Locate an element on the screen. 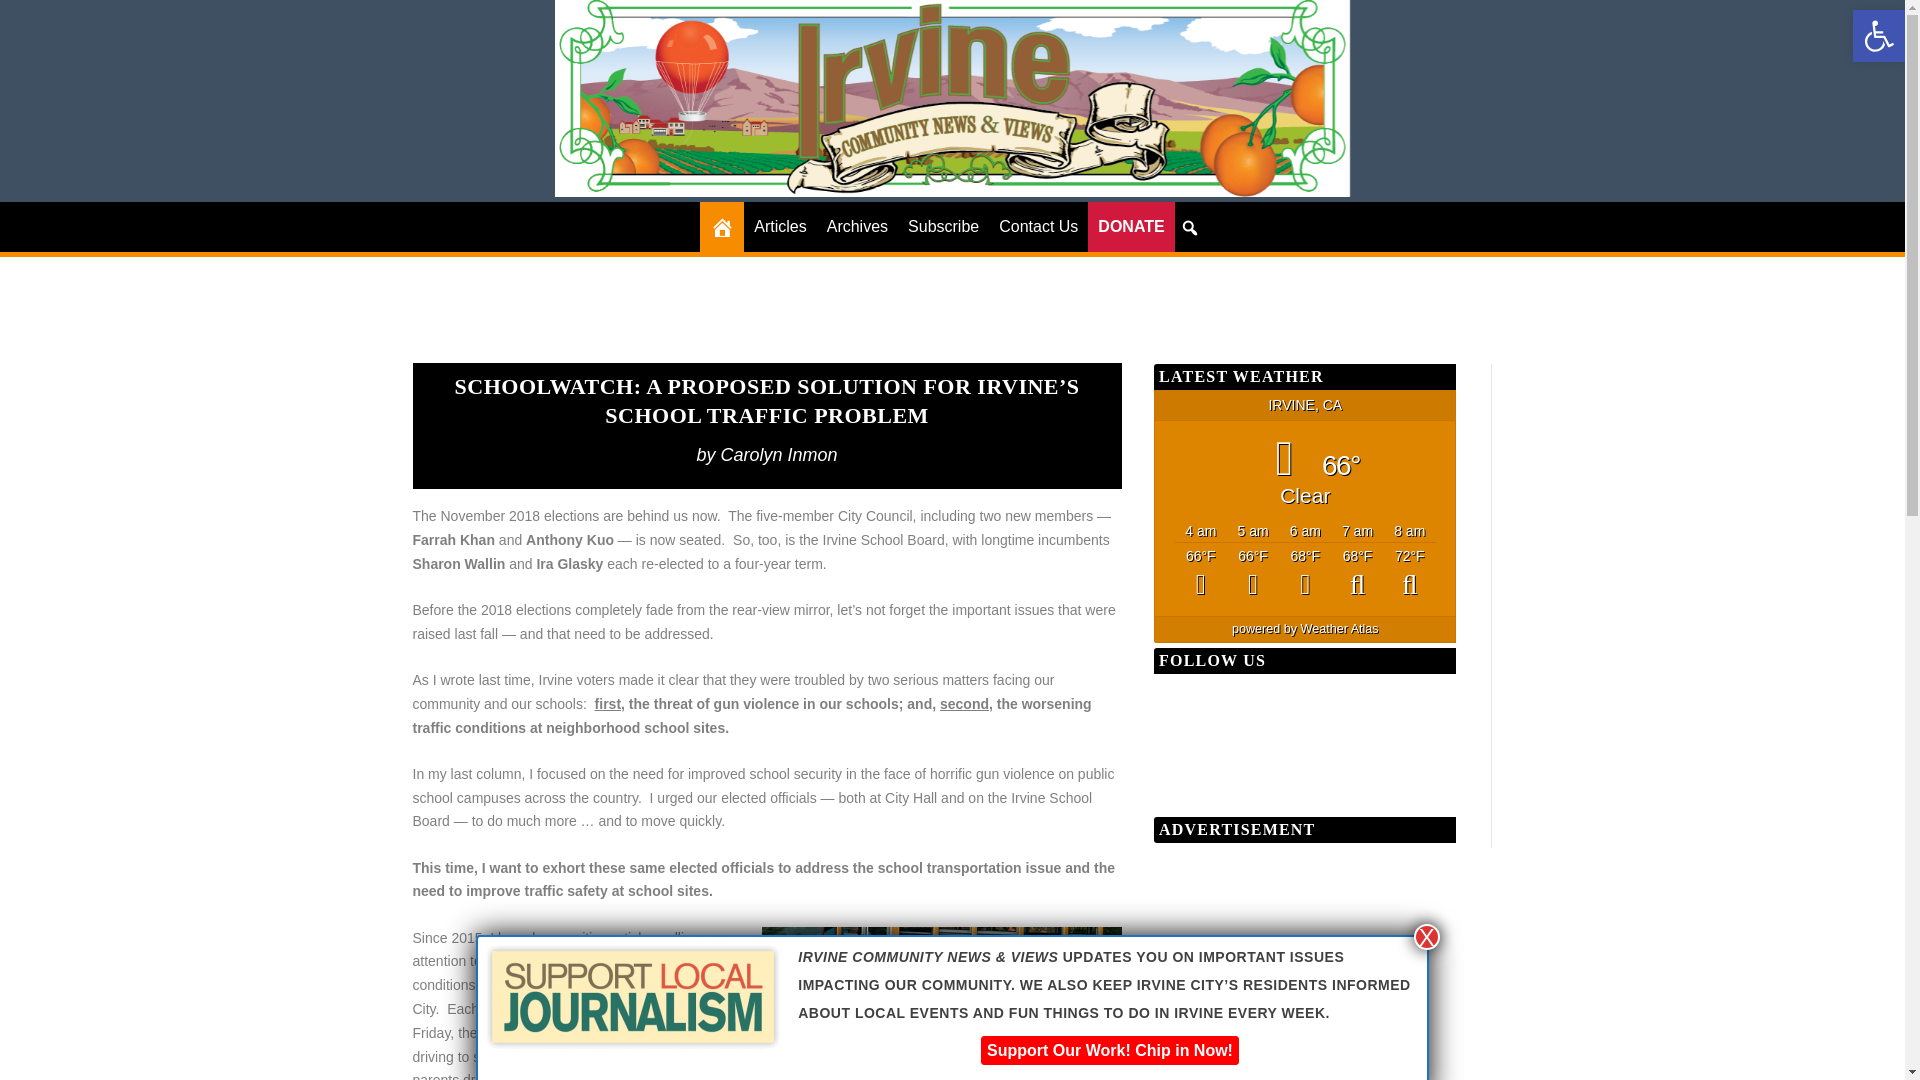  Accessibility Tools is located at coordinates (1878, 36).